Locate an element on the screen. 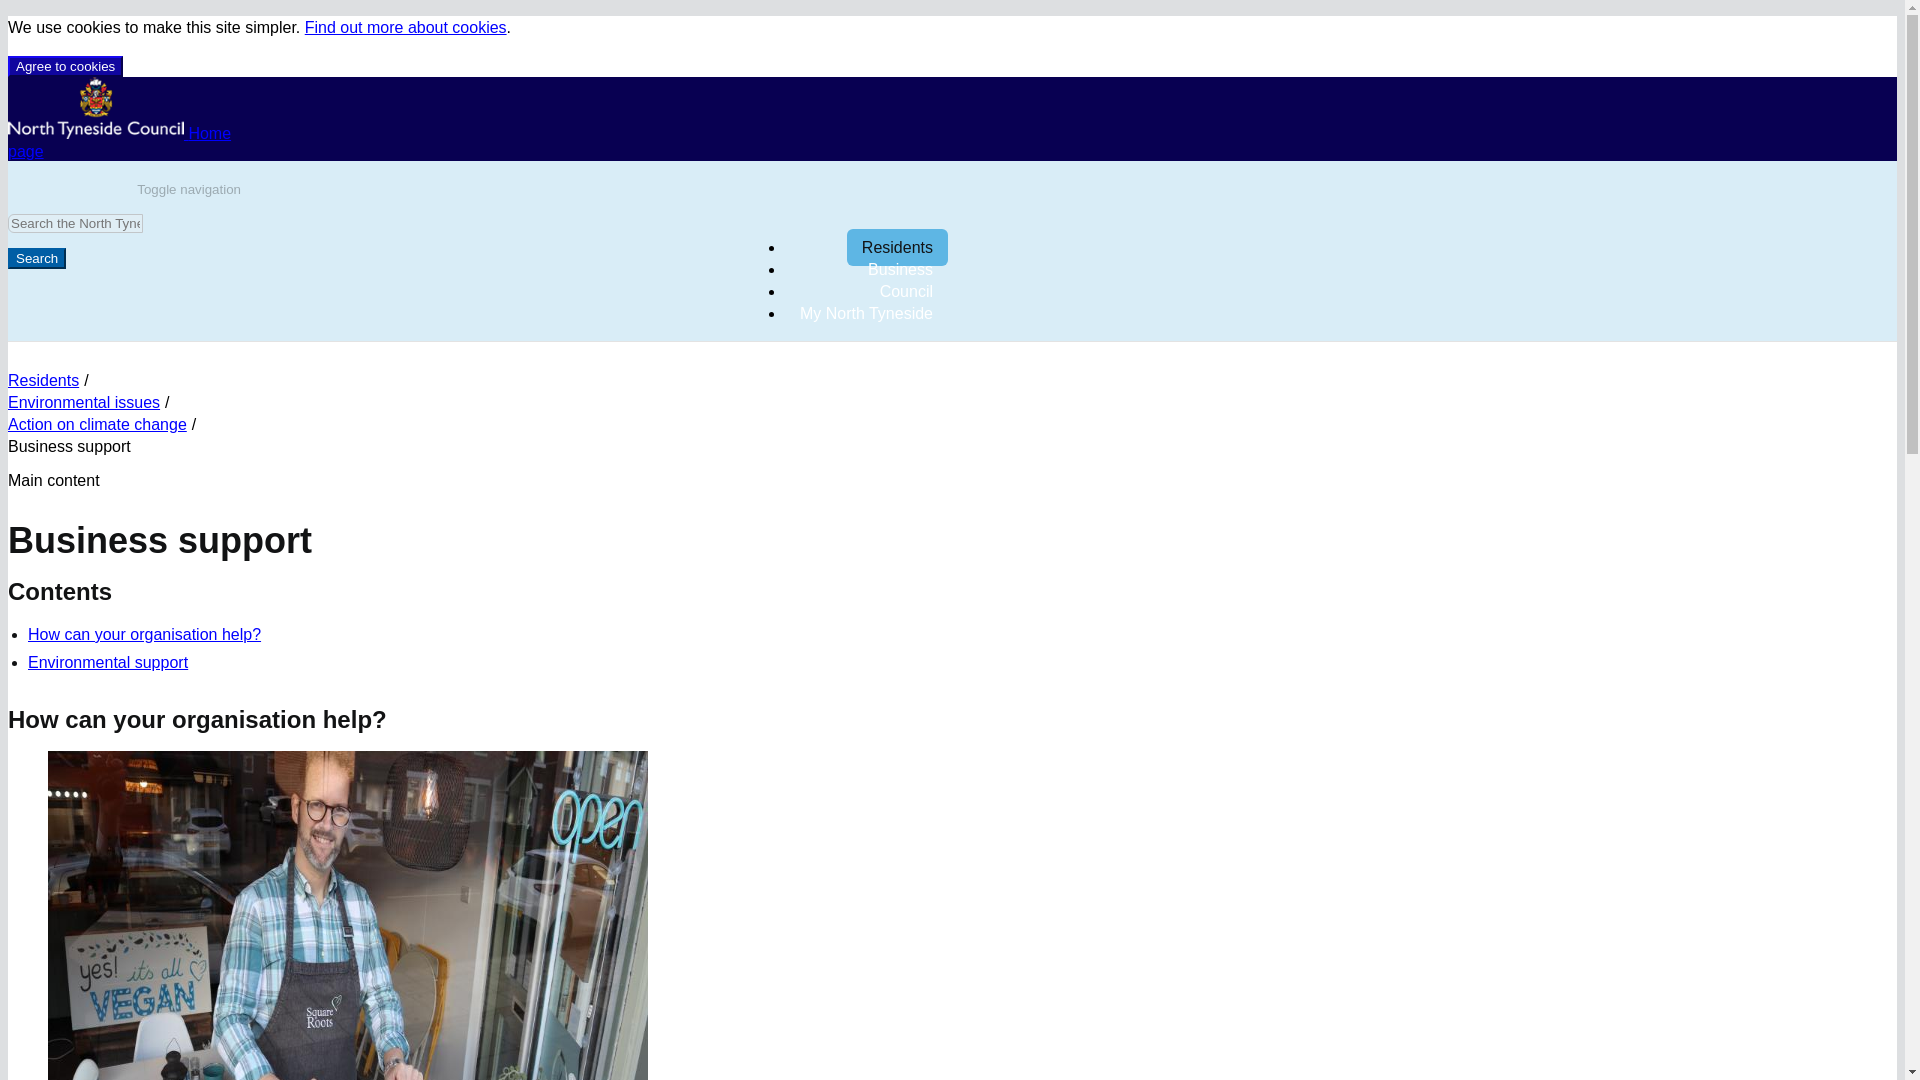 This screenshot has height=1080, width=1920. Environmental issues is located at coordinates (83, 402).